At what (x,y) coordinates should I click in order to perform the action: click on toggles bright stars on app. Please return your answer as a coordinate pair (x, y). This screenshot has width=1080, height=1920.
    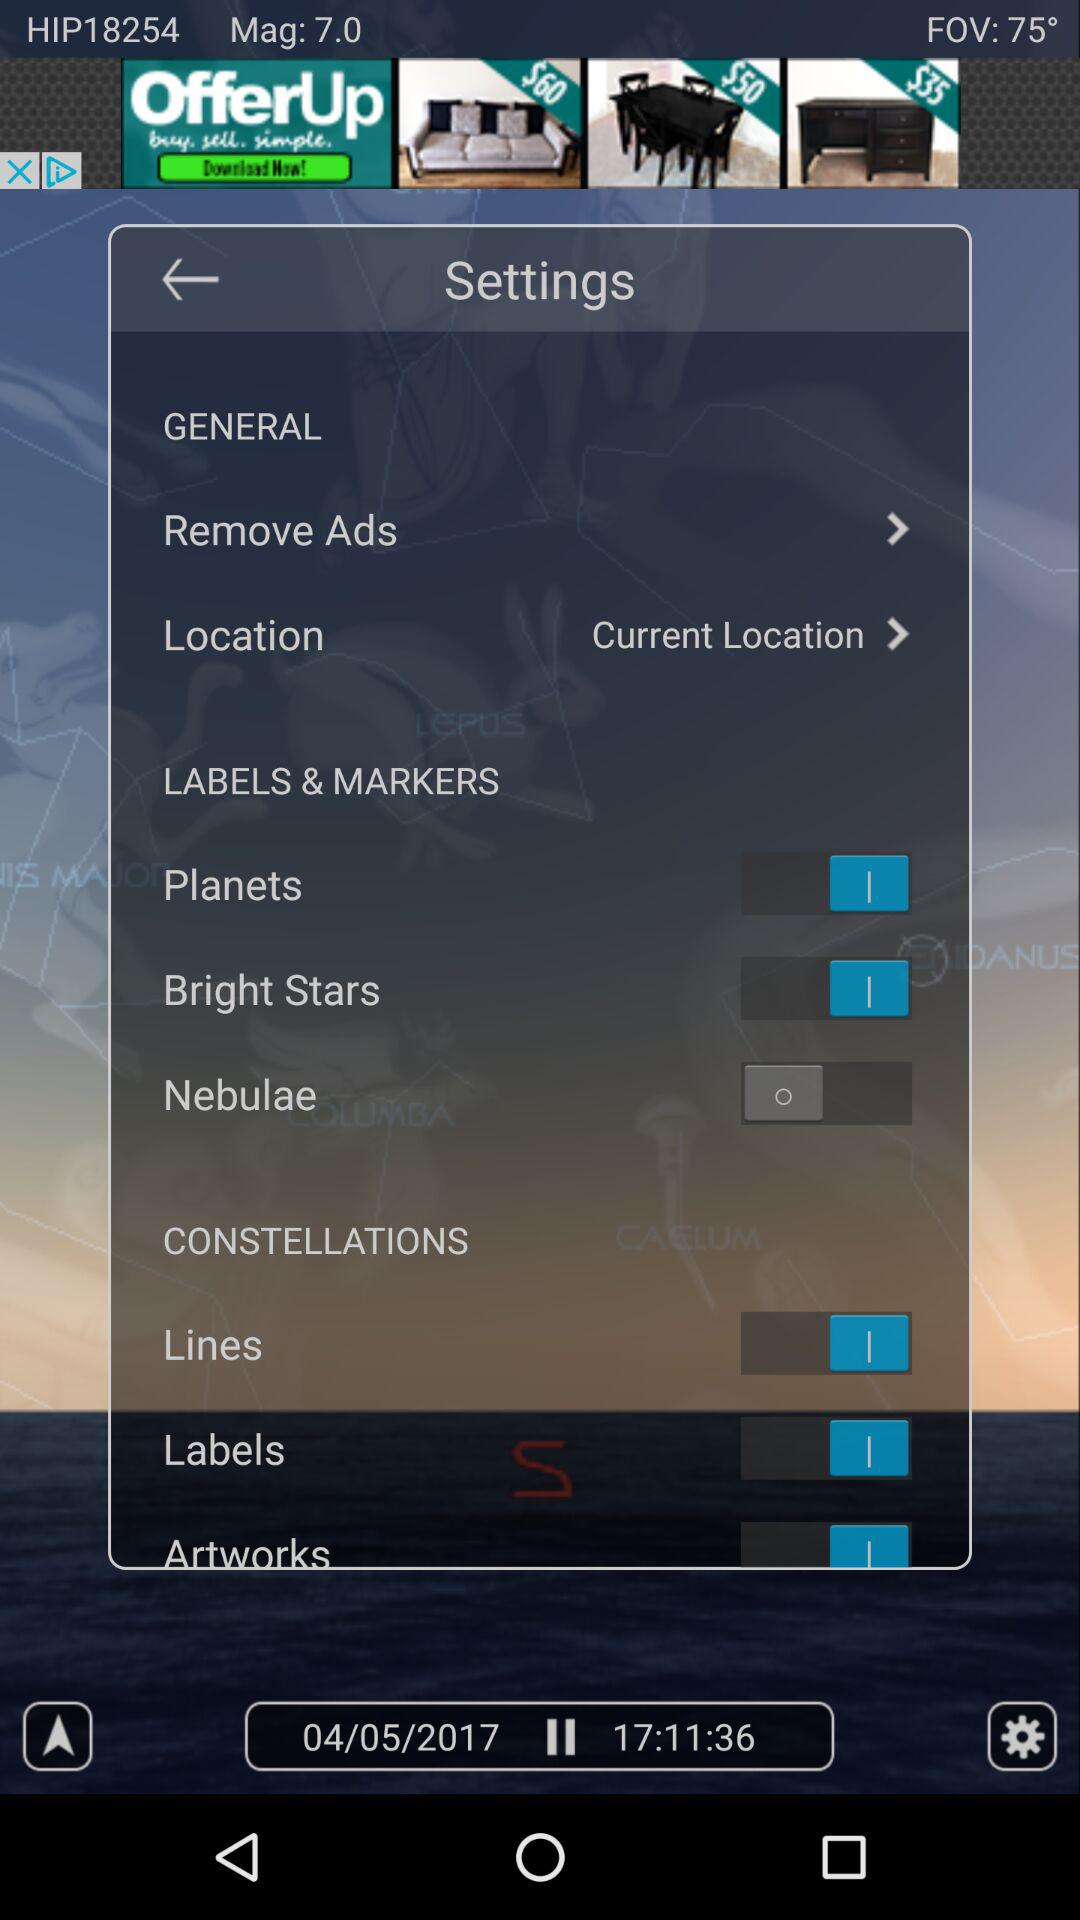
    Looking at the image, I should click on (852, 988).